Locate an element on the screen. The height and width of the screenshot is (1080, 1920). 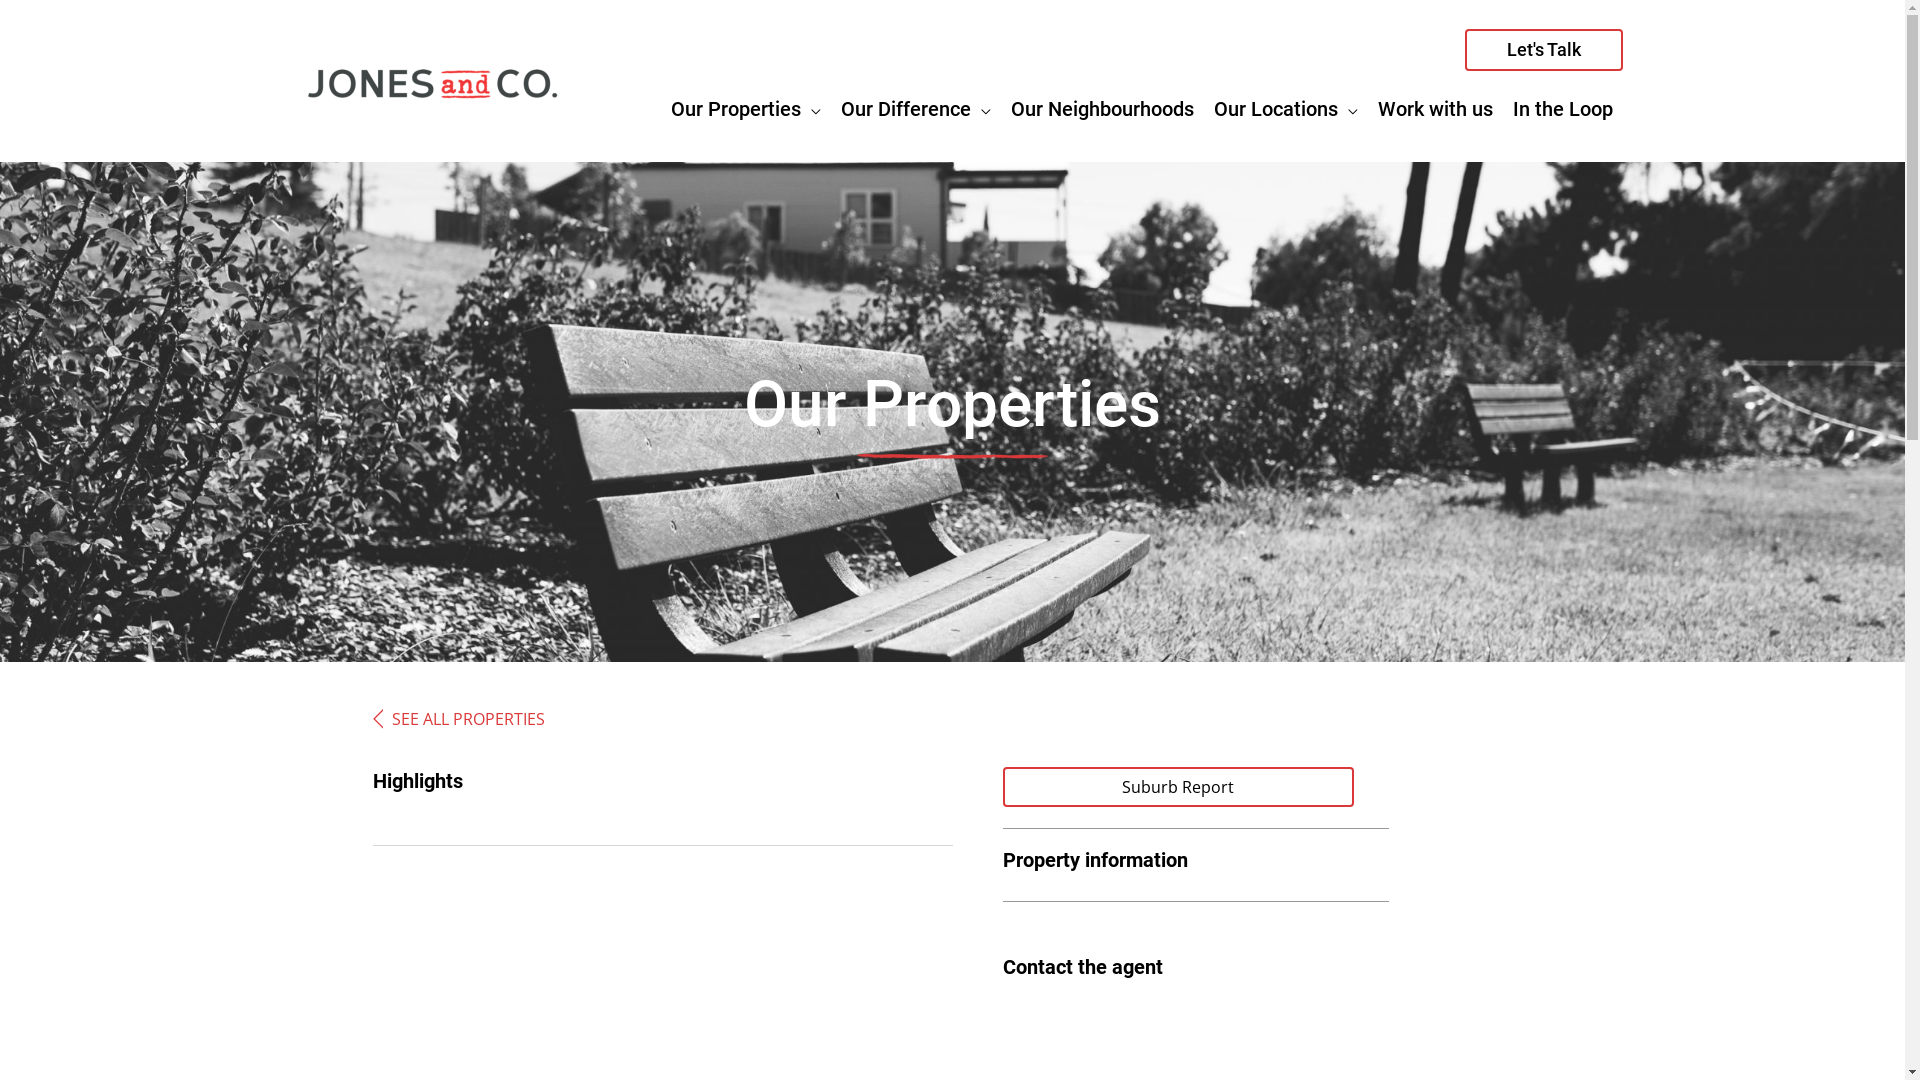
In the Loop is located at coordinates (1562, 108).